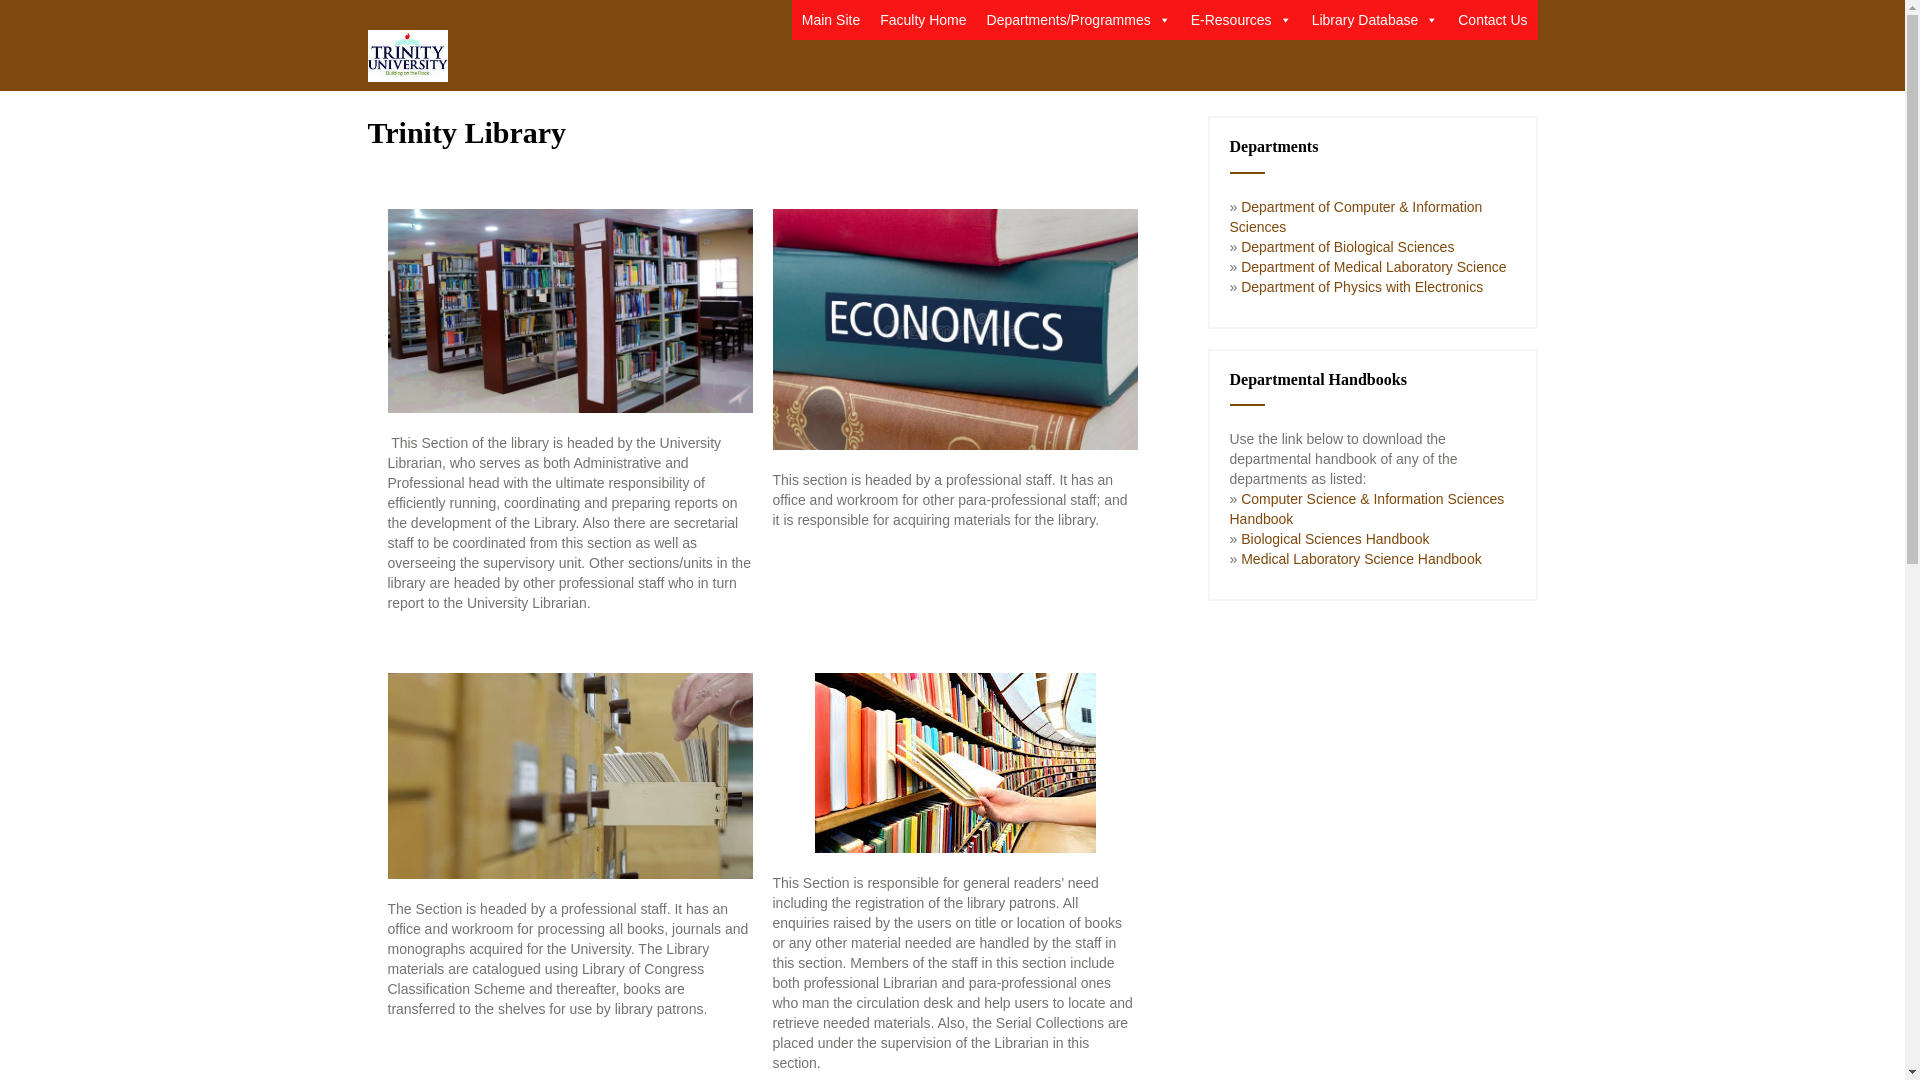 This screenshot has width=1920, height=1080. What do you see at coordinates (830, 20) in the screenshot?
I see `Main Site` at bounding box center [830, 20].